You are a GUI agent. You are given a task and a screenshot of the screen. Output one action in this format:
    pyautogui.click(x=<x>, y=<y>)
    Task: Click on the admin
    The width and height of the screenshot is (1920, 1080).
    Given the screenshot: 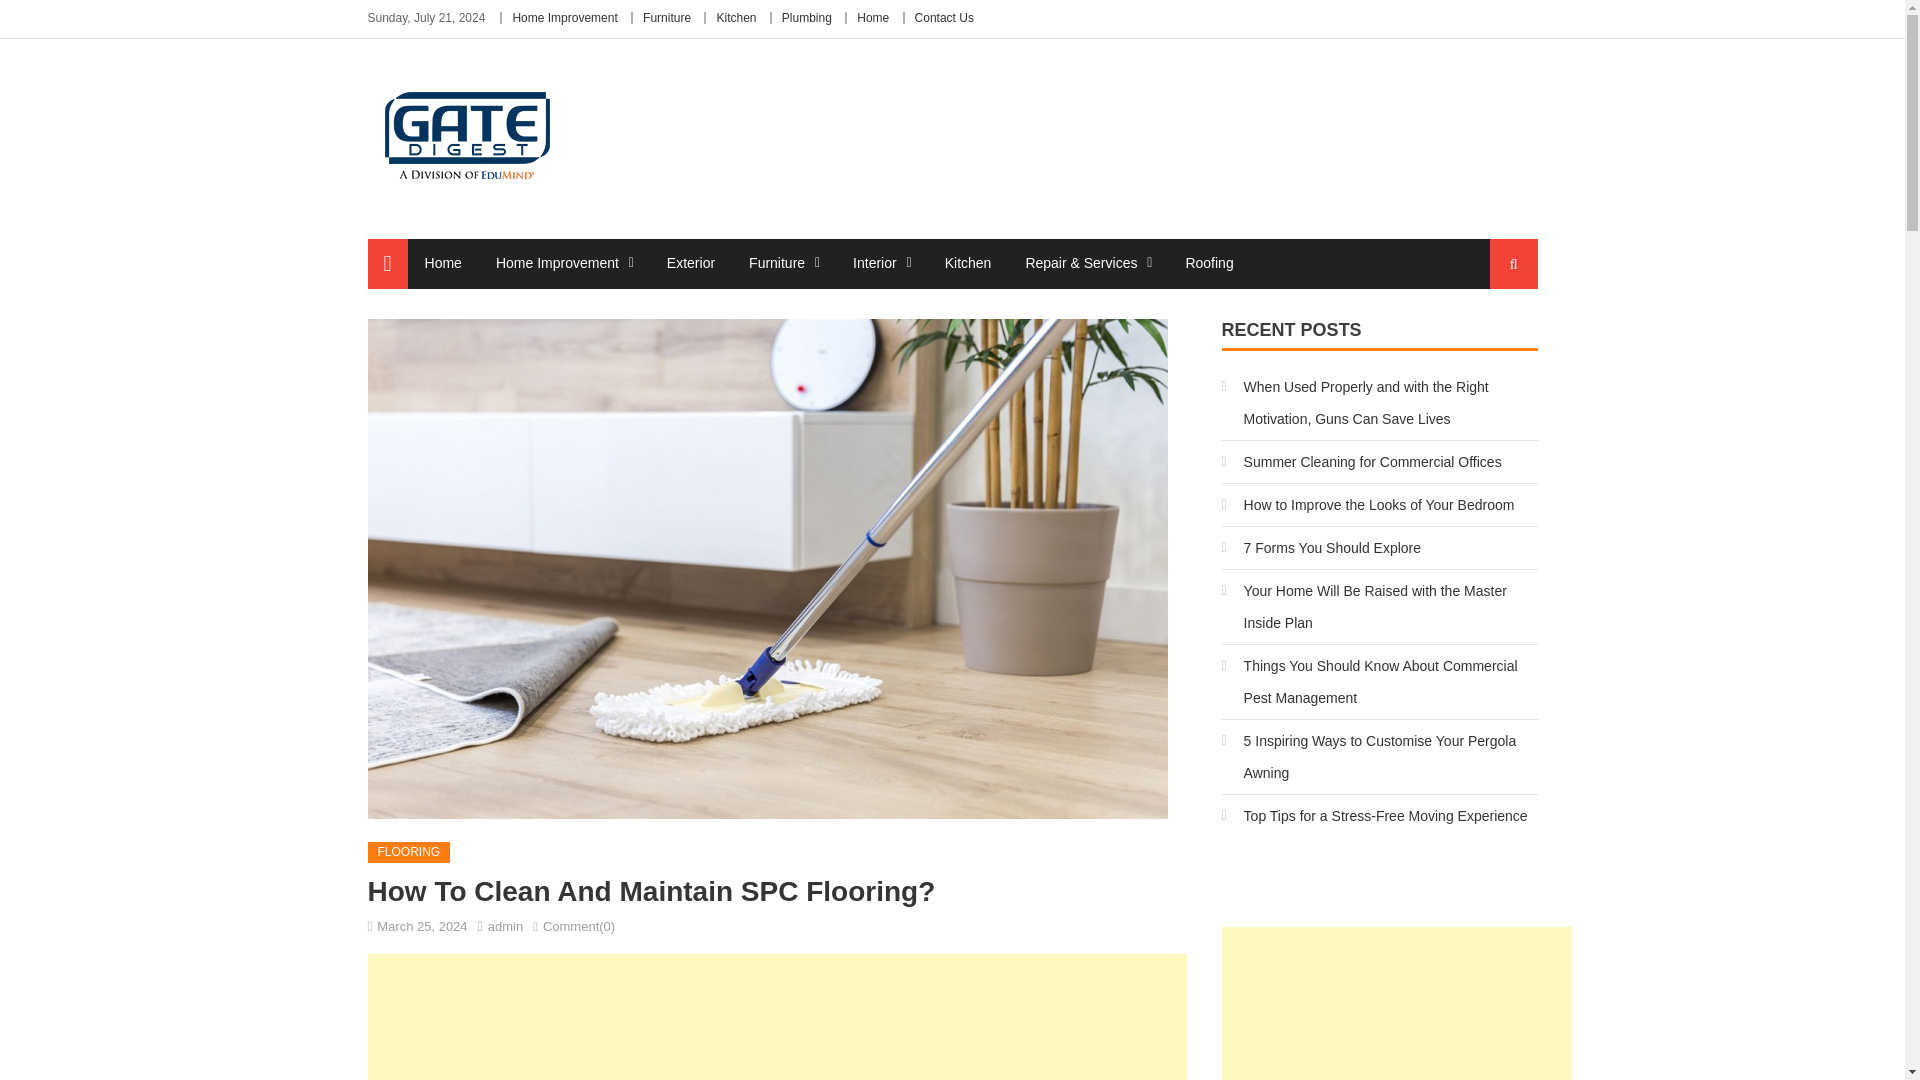 What is the action you would take?
    pyautogui.click(x=504, y=926)
    